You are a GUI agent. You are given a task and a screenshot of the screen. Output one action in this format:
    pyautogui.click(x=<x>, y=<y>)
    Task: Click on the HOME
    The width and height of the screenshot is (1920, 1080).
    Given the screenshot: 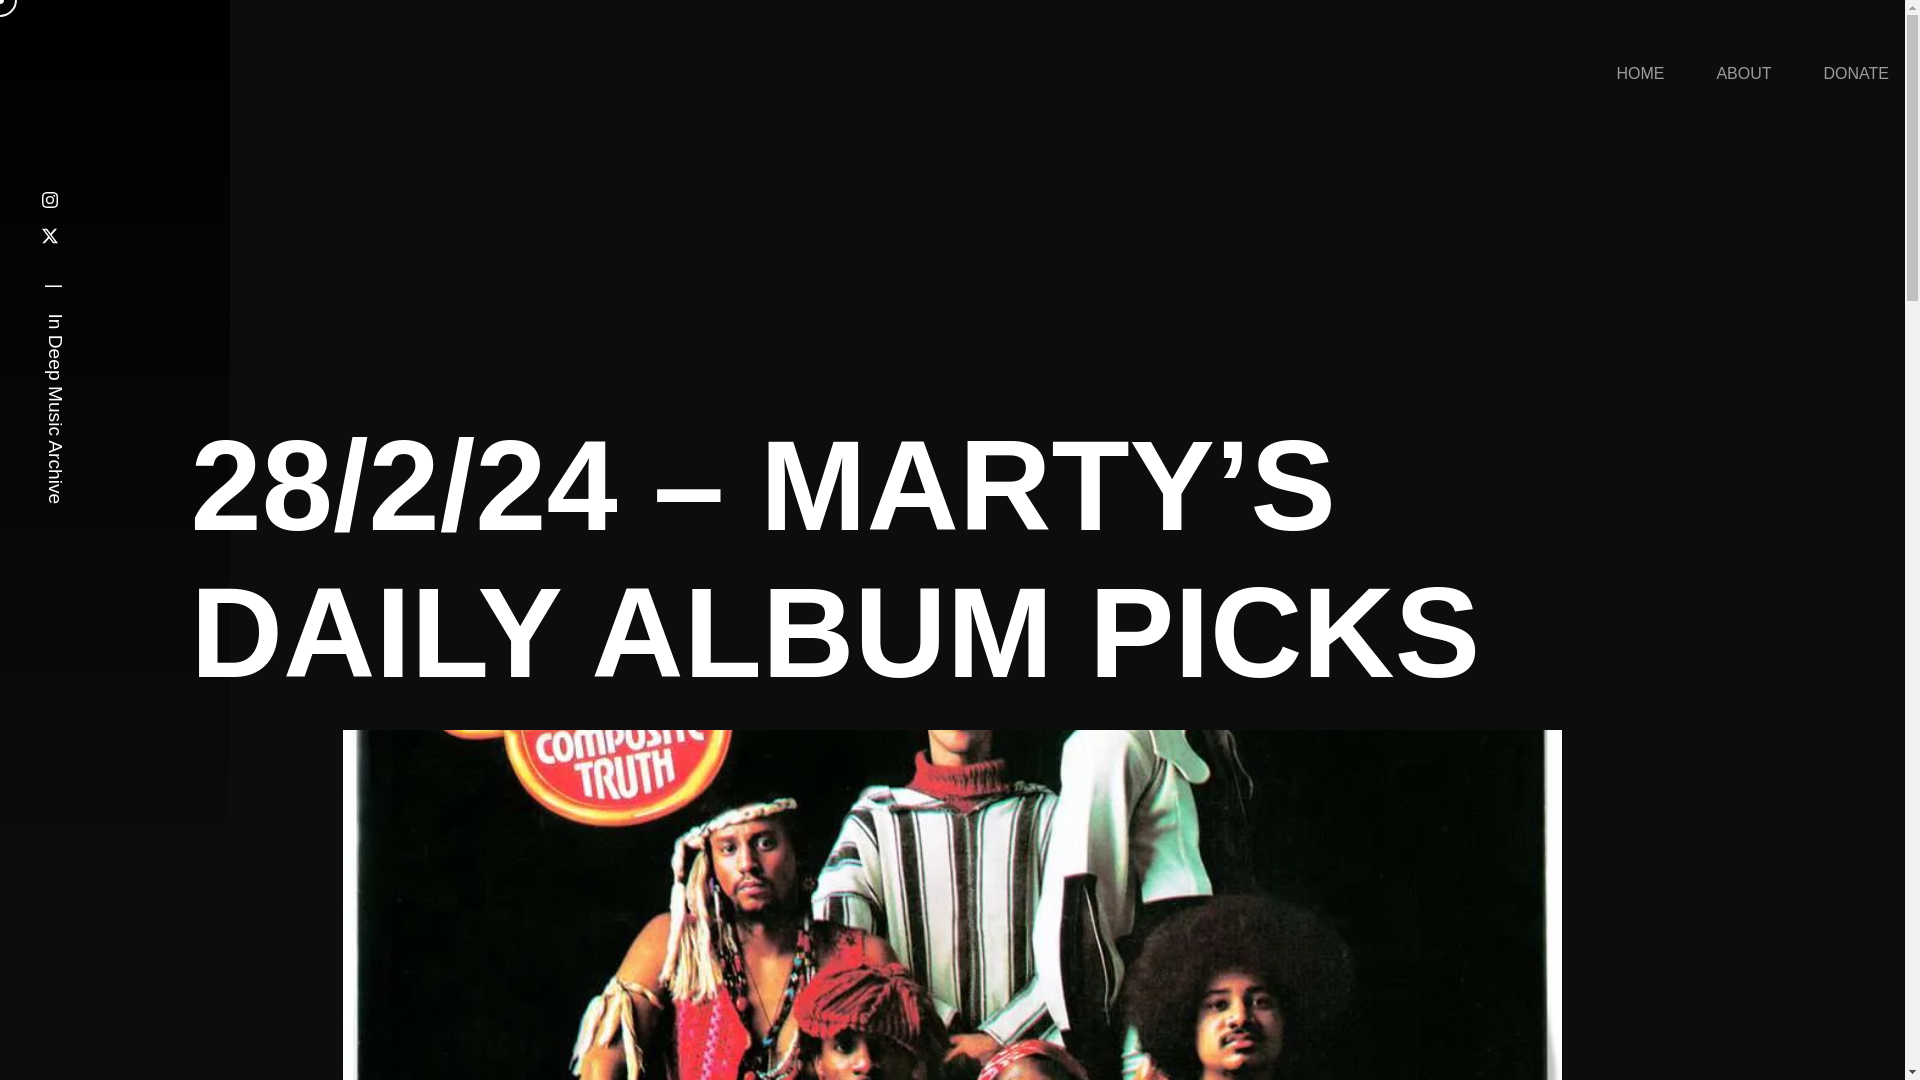 What is the action you would take?
    pyautogui.click(x=1642, y=74)
    